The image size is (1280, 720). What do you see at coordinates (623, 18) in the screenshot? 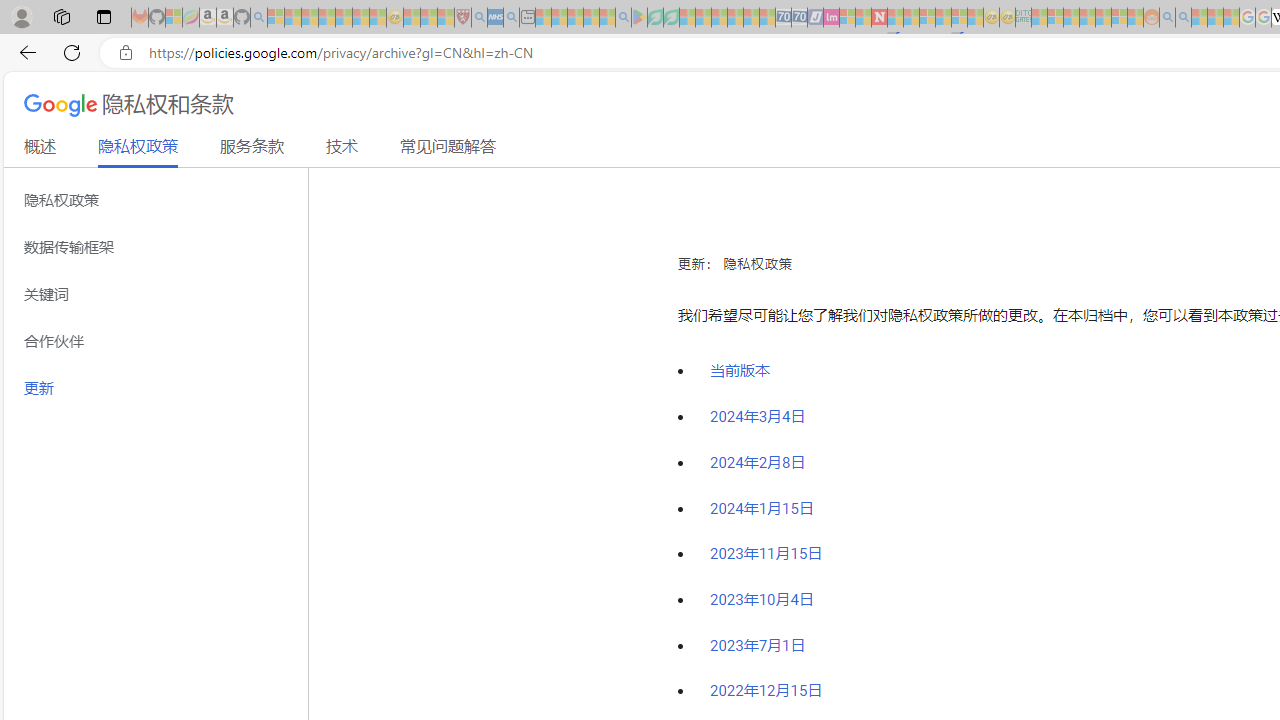
I see `google - Search - Sleeping` at bounding box center [623, 18].